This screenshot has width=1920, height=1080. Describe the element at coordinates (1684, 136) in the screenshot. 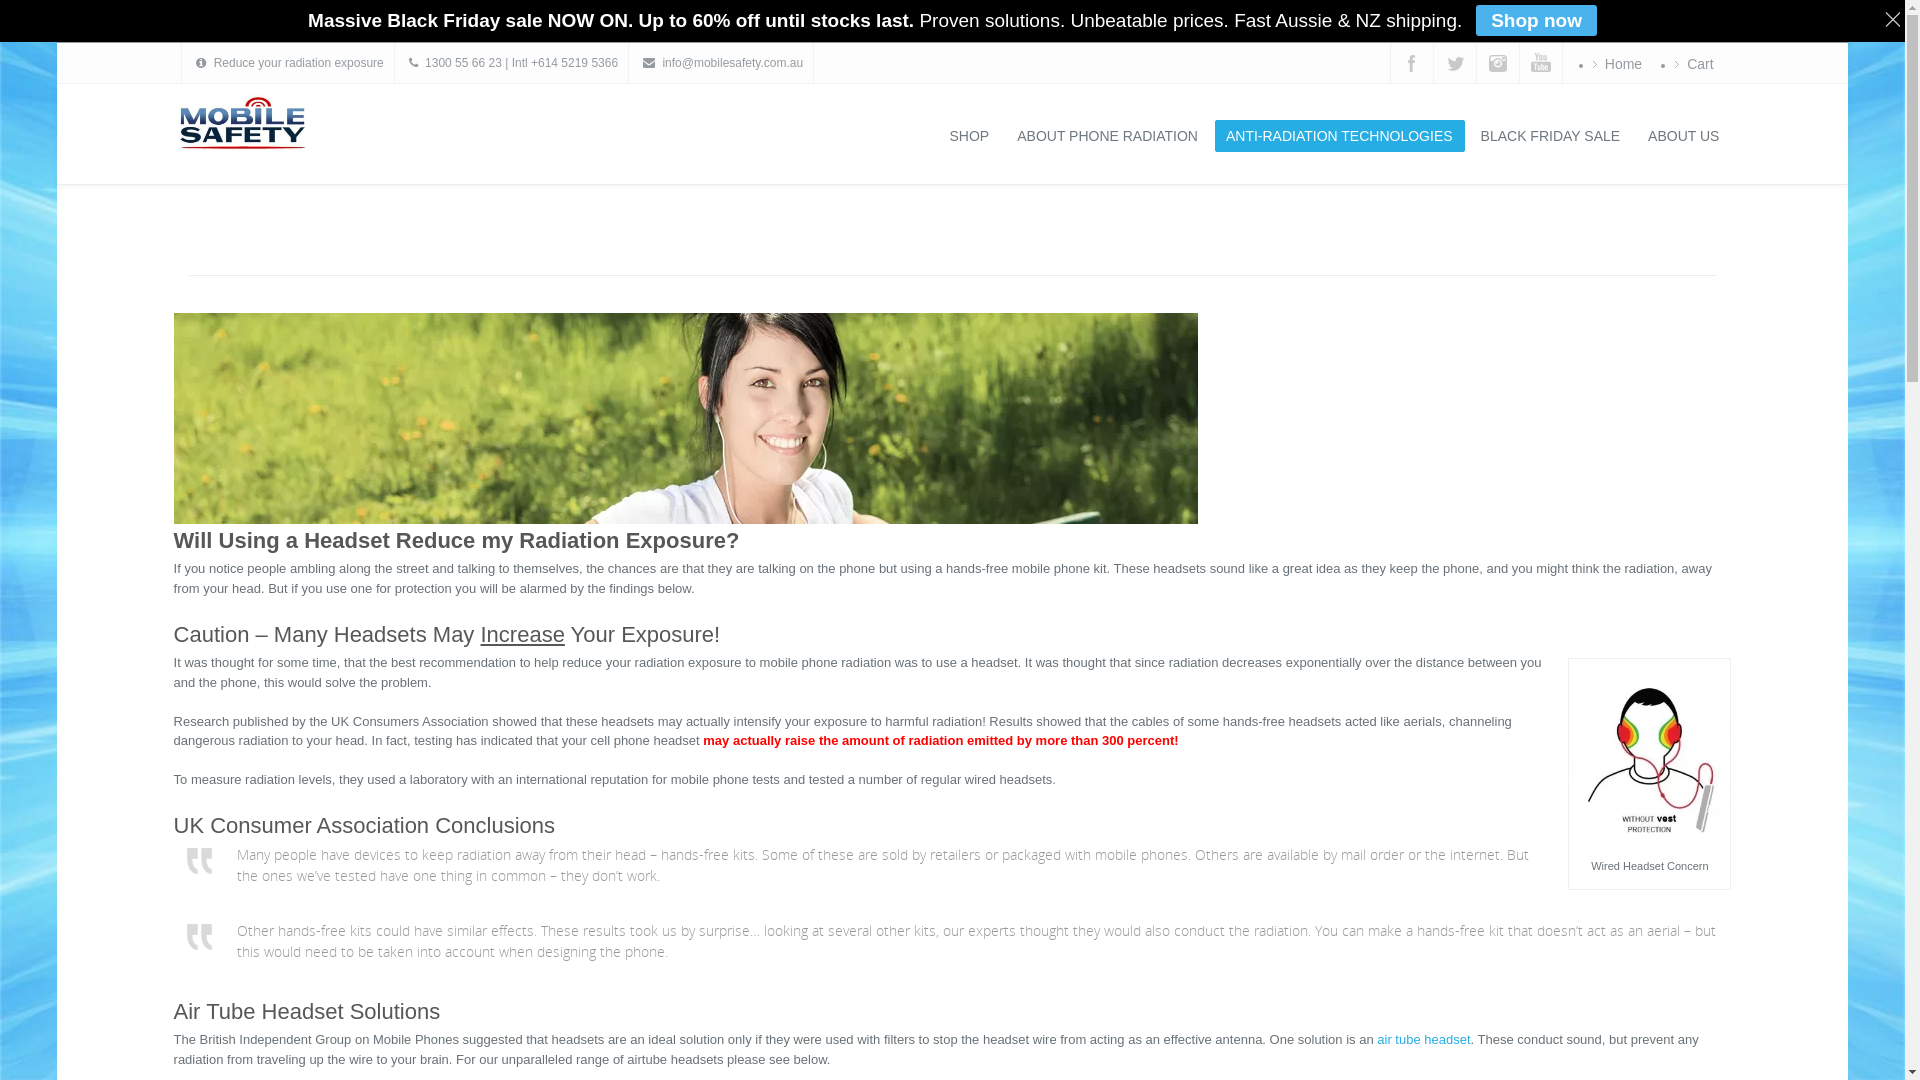

I see `ABOUT US` at that location.